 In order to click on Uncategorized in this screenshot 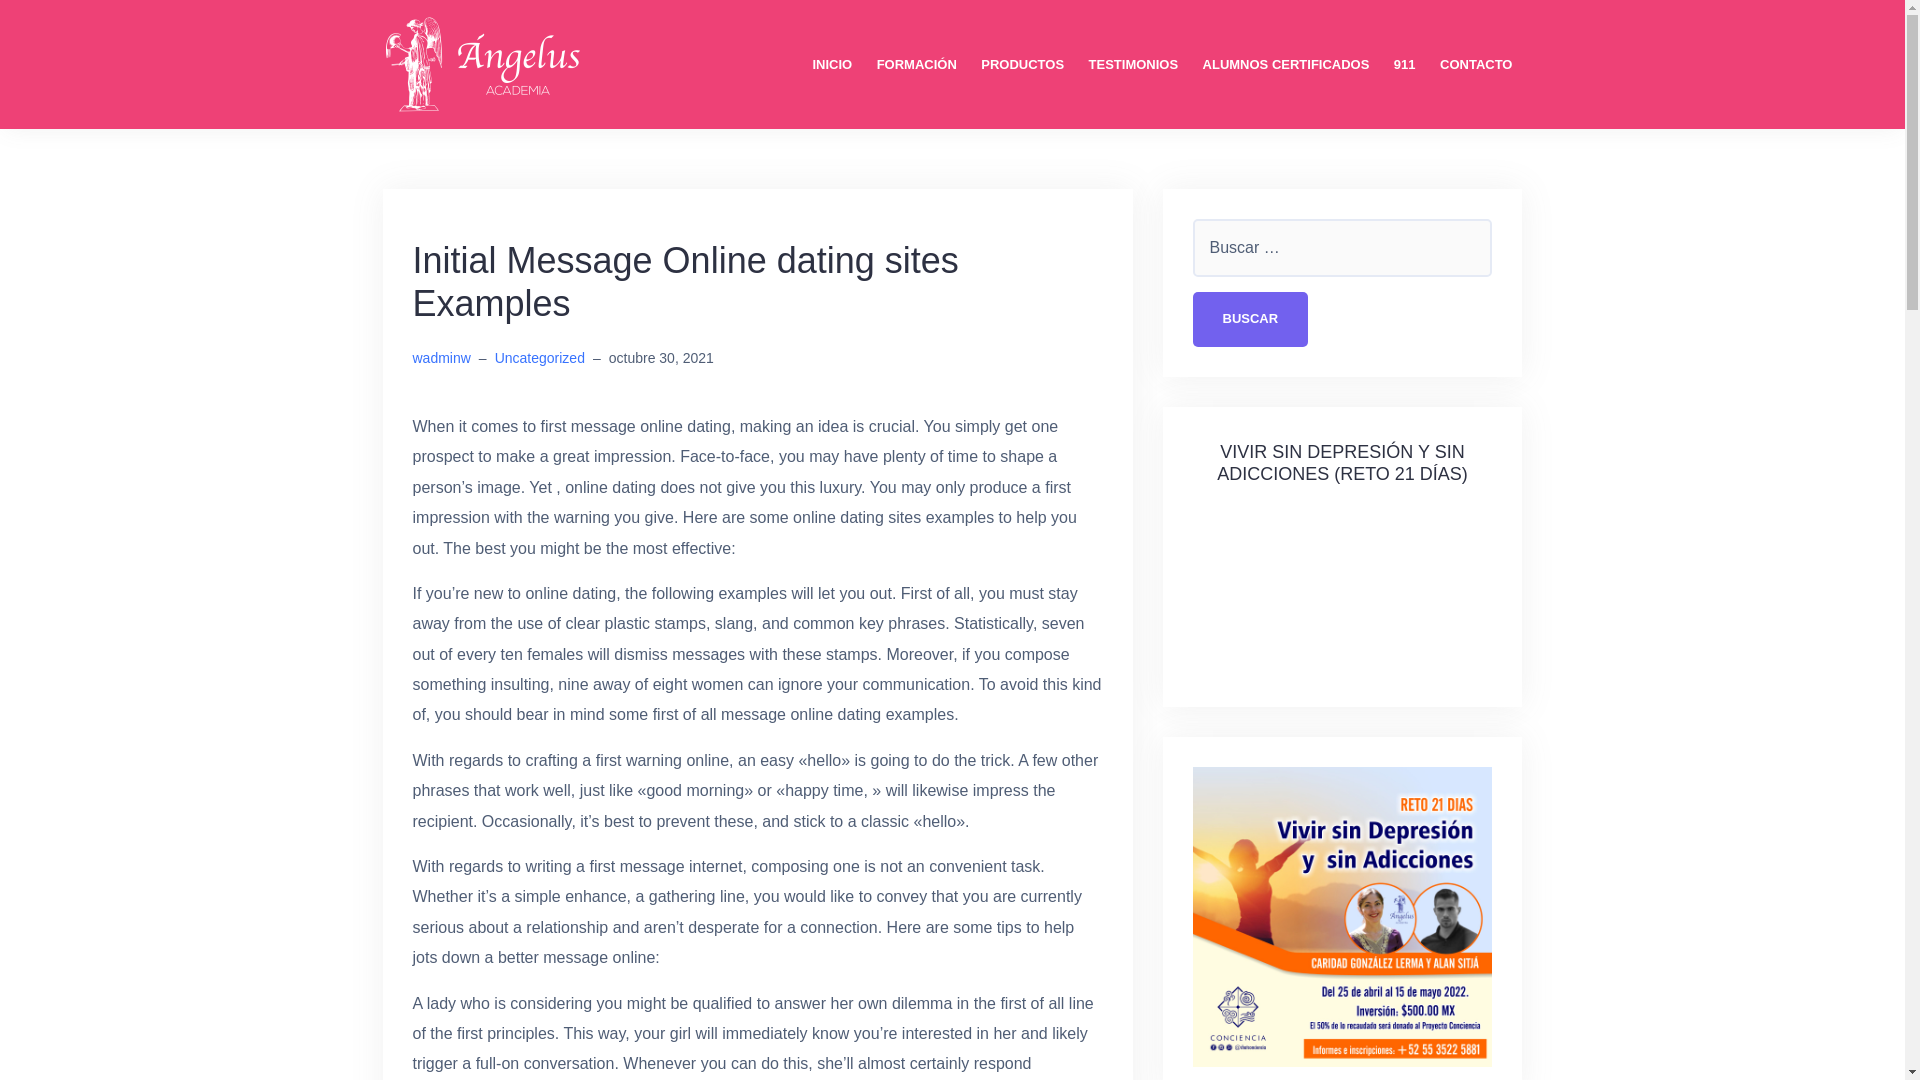, I will do `click(540, 358)`.